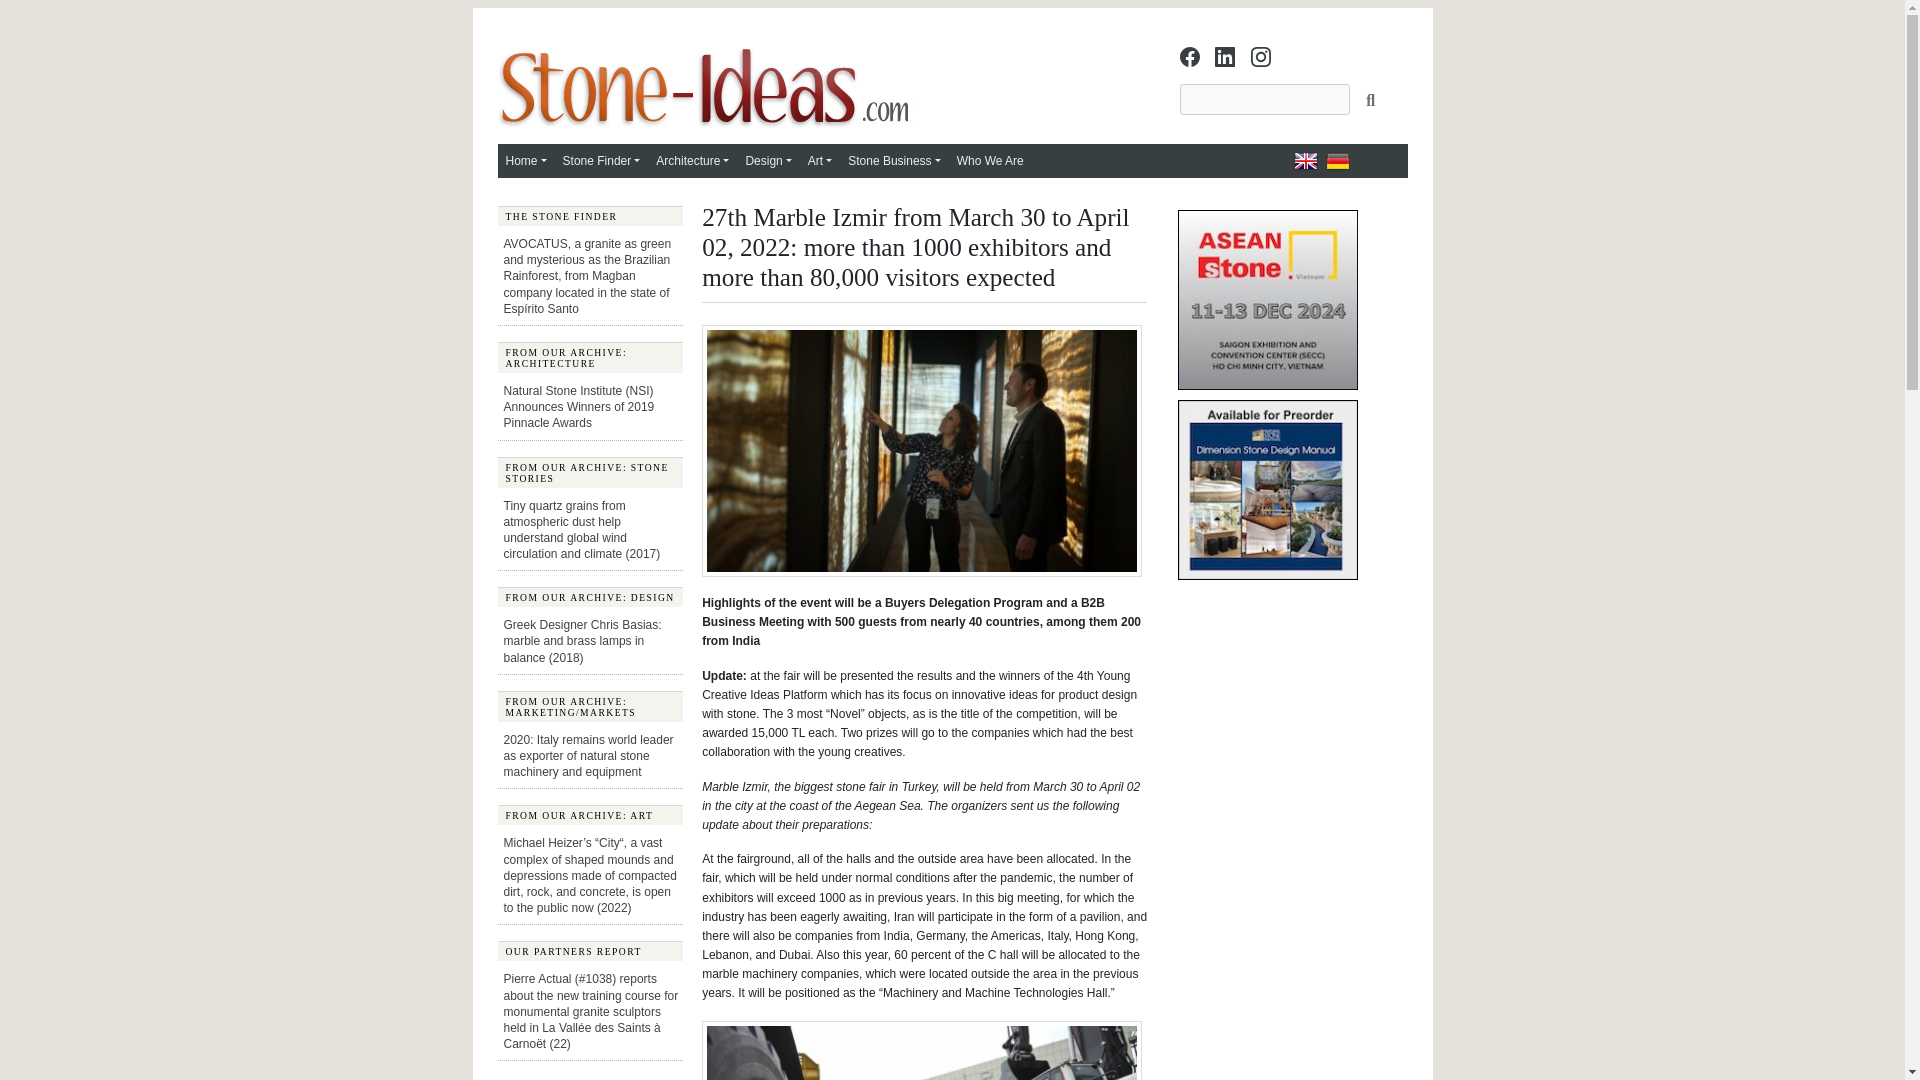 The image size is (1920, 1080). Describe the element at coordinates (820, 160) in the screenshot. I see `Art` at that location.